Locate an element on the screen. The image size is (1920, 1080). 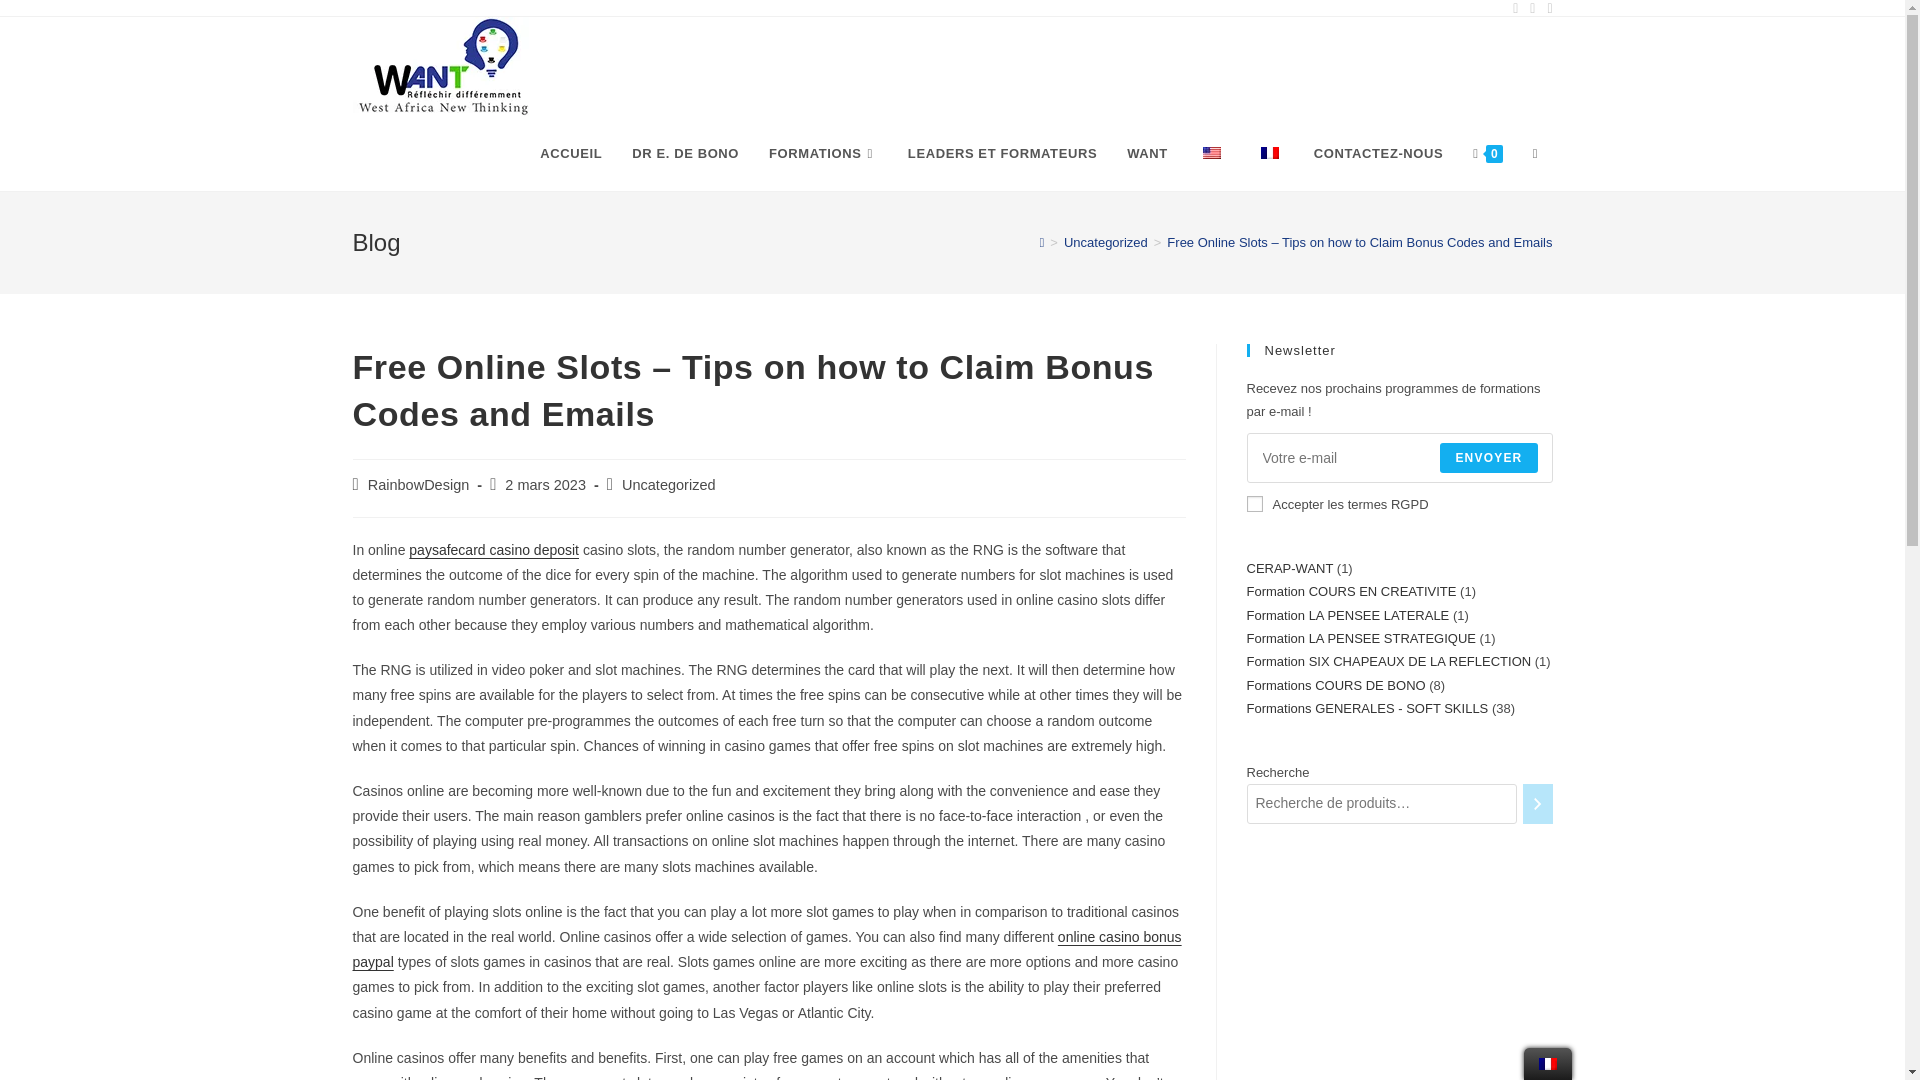
1 is located at coordinates (1254, 503).